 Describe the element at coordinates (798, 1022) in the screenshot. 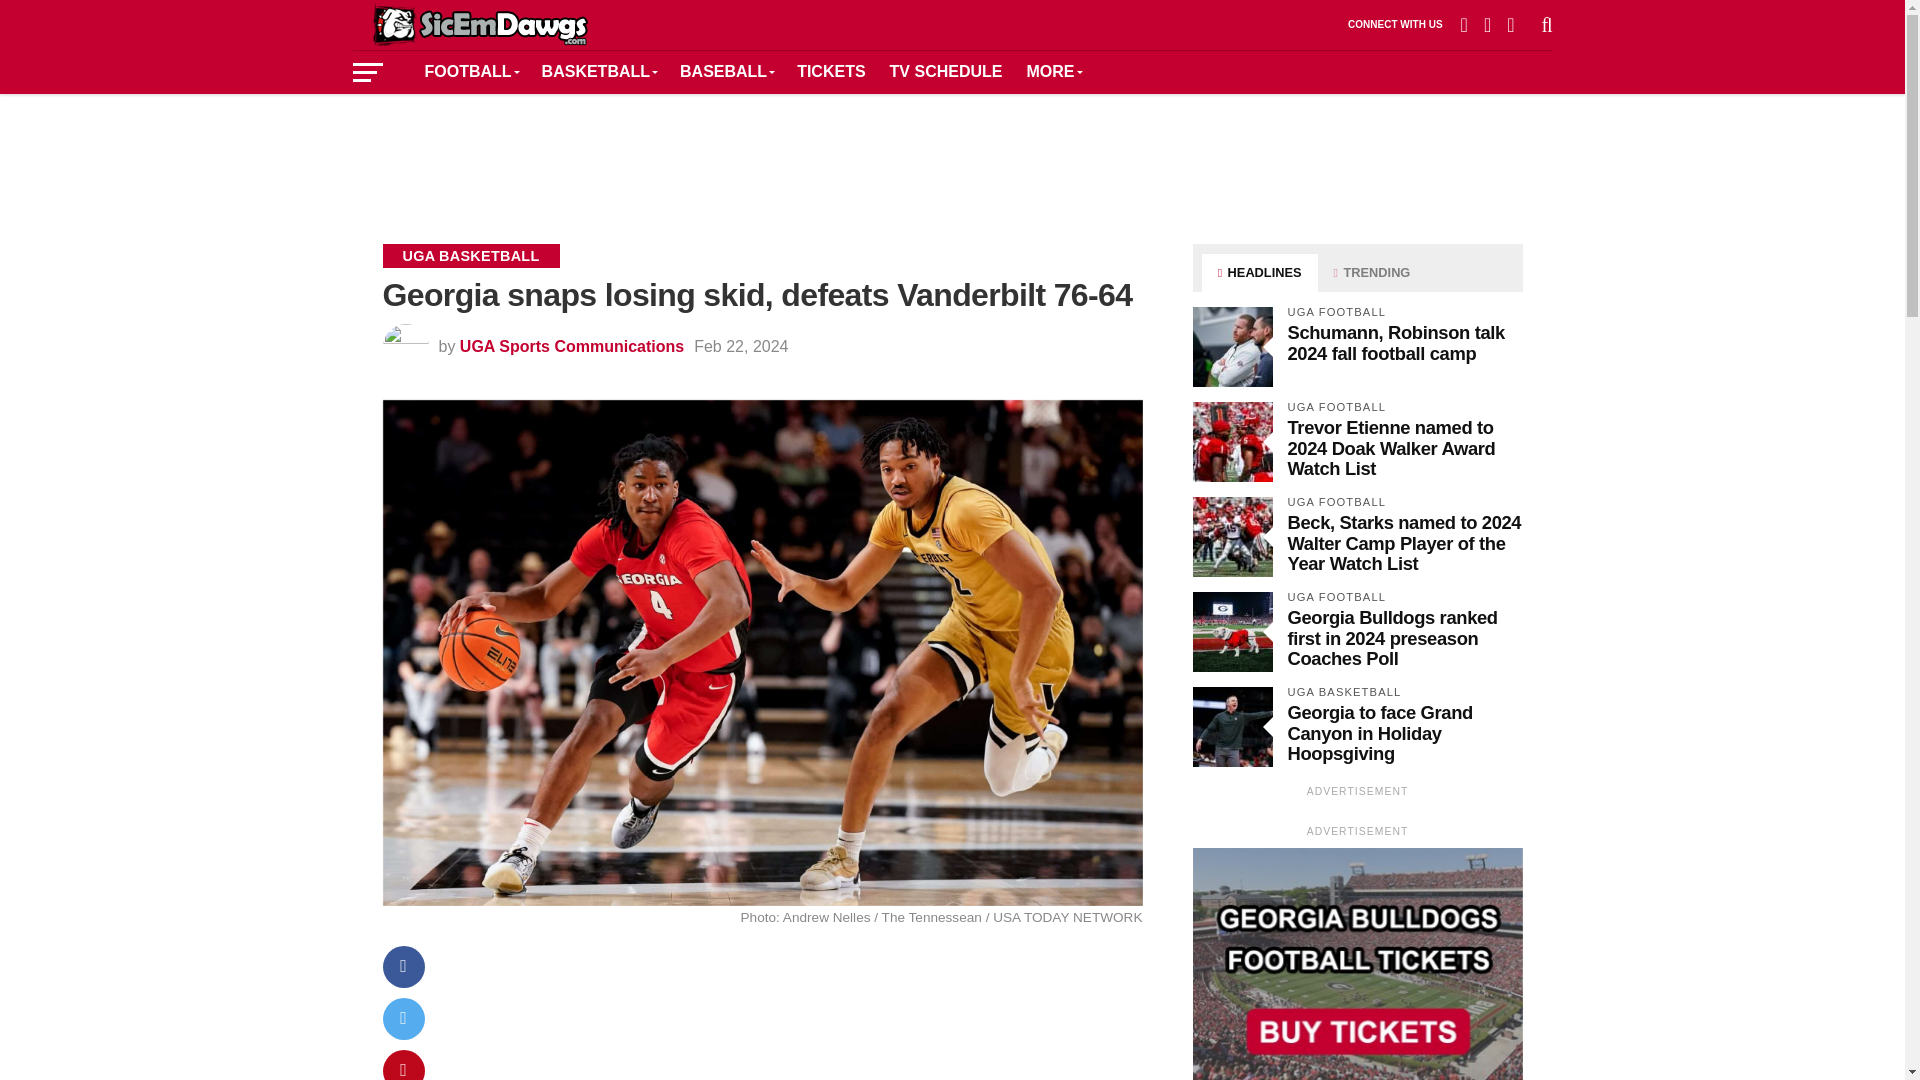

I see `Advertisement` at that location.